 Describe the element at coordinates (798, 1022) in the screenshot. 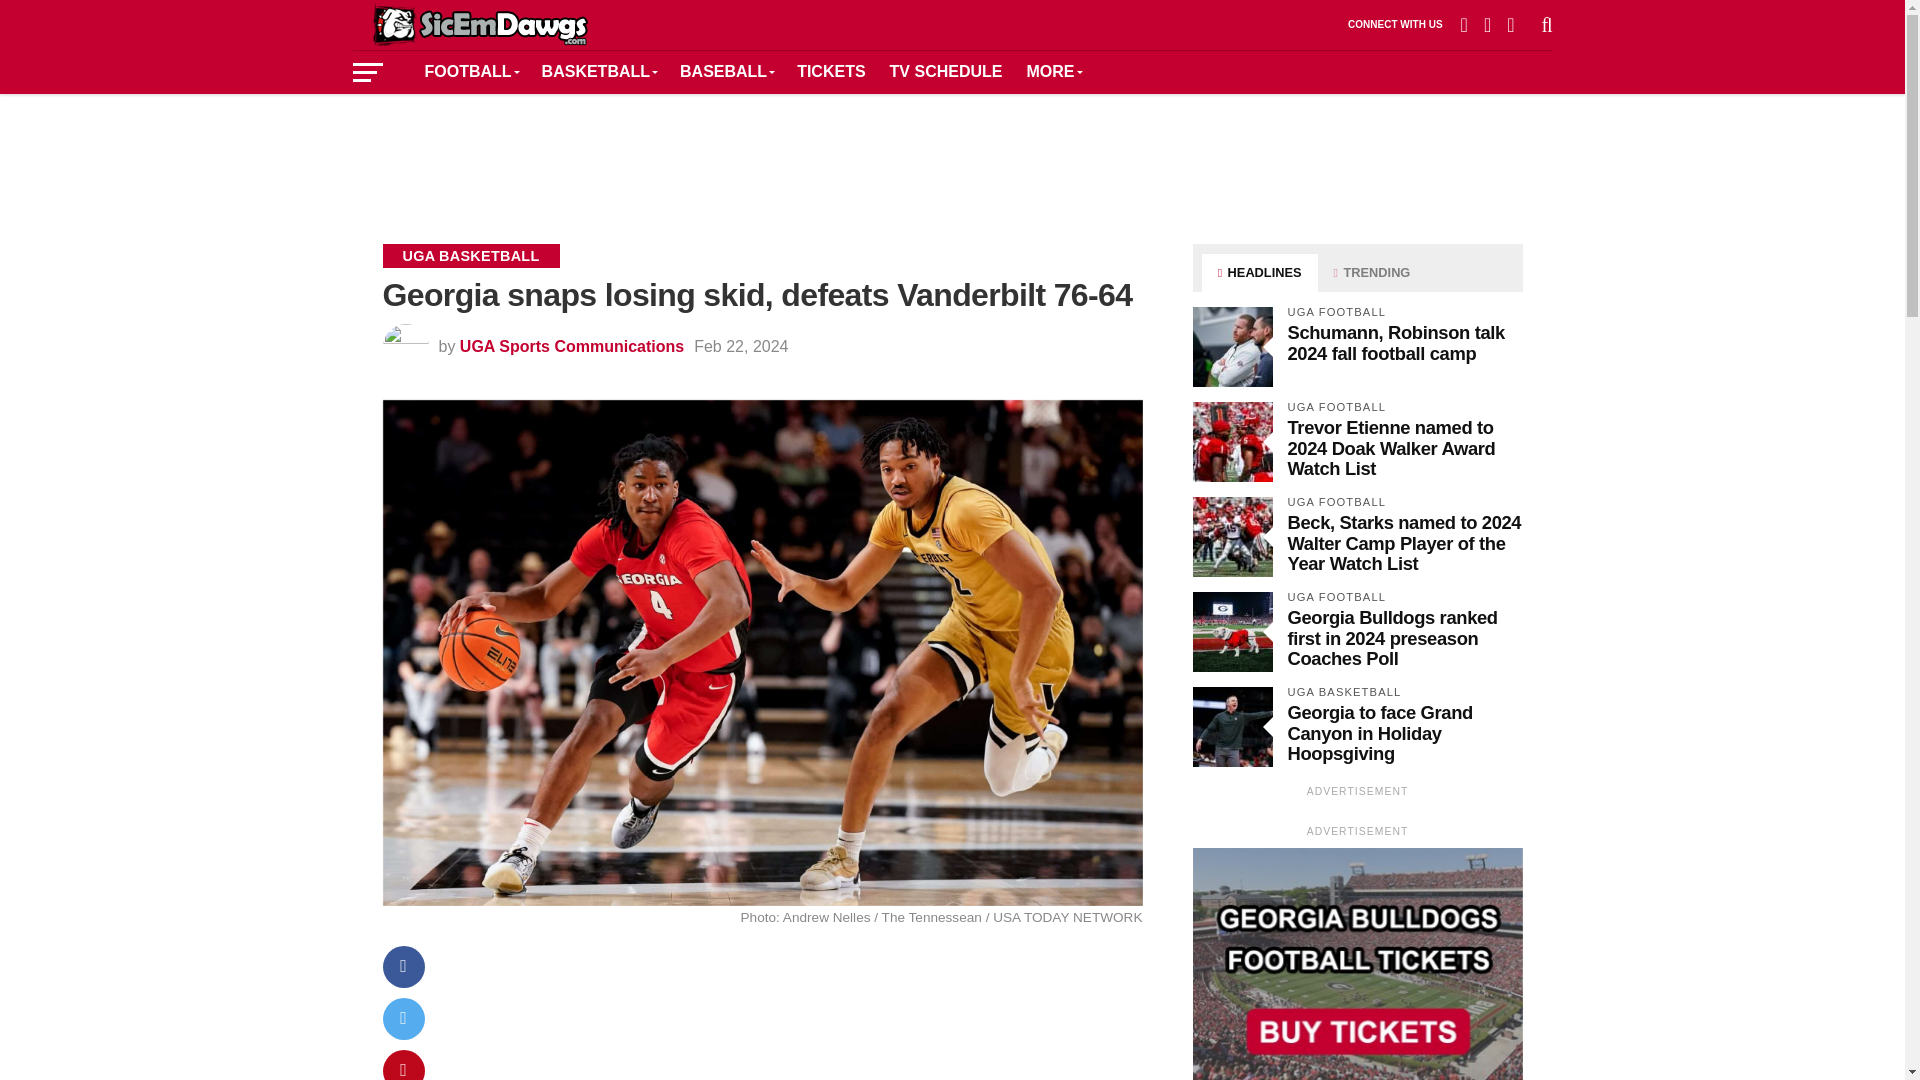

I see `Advertisement` at that location.